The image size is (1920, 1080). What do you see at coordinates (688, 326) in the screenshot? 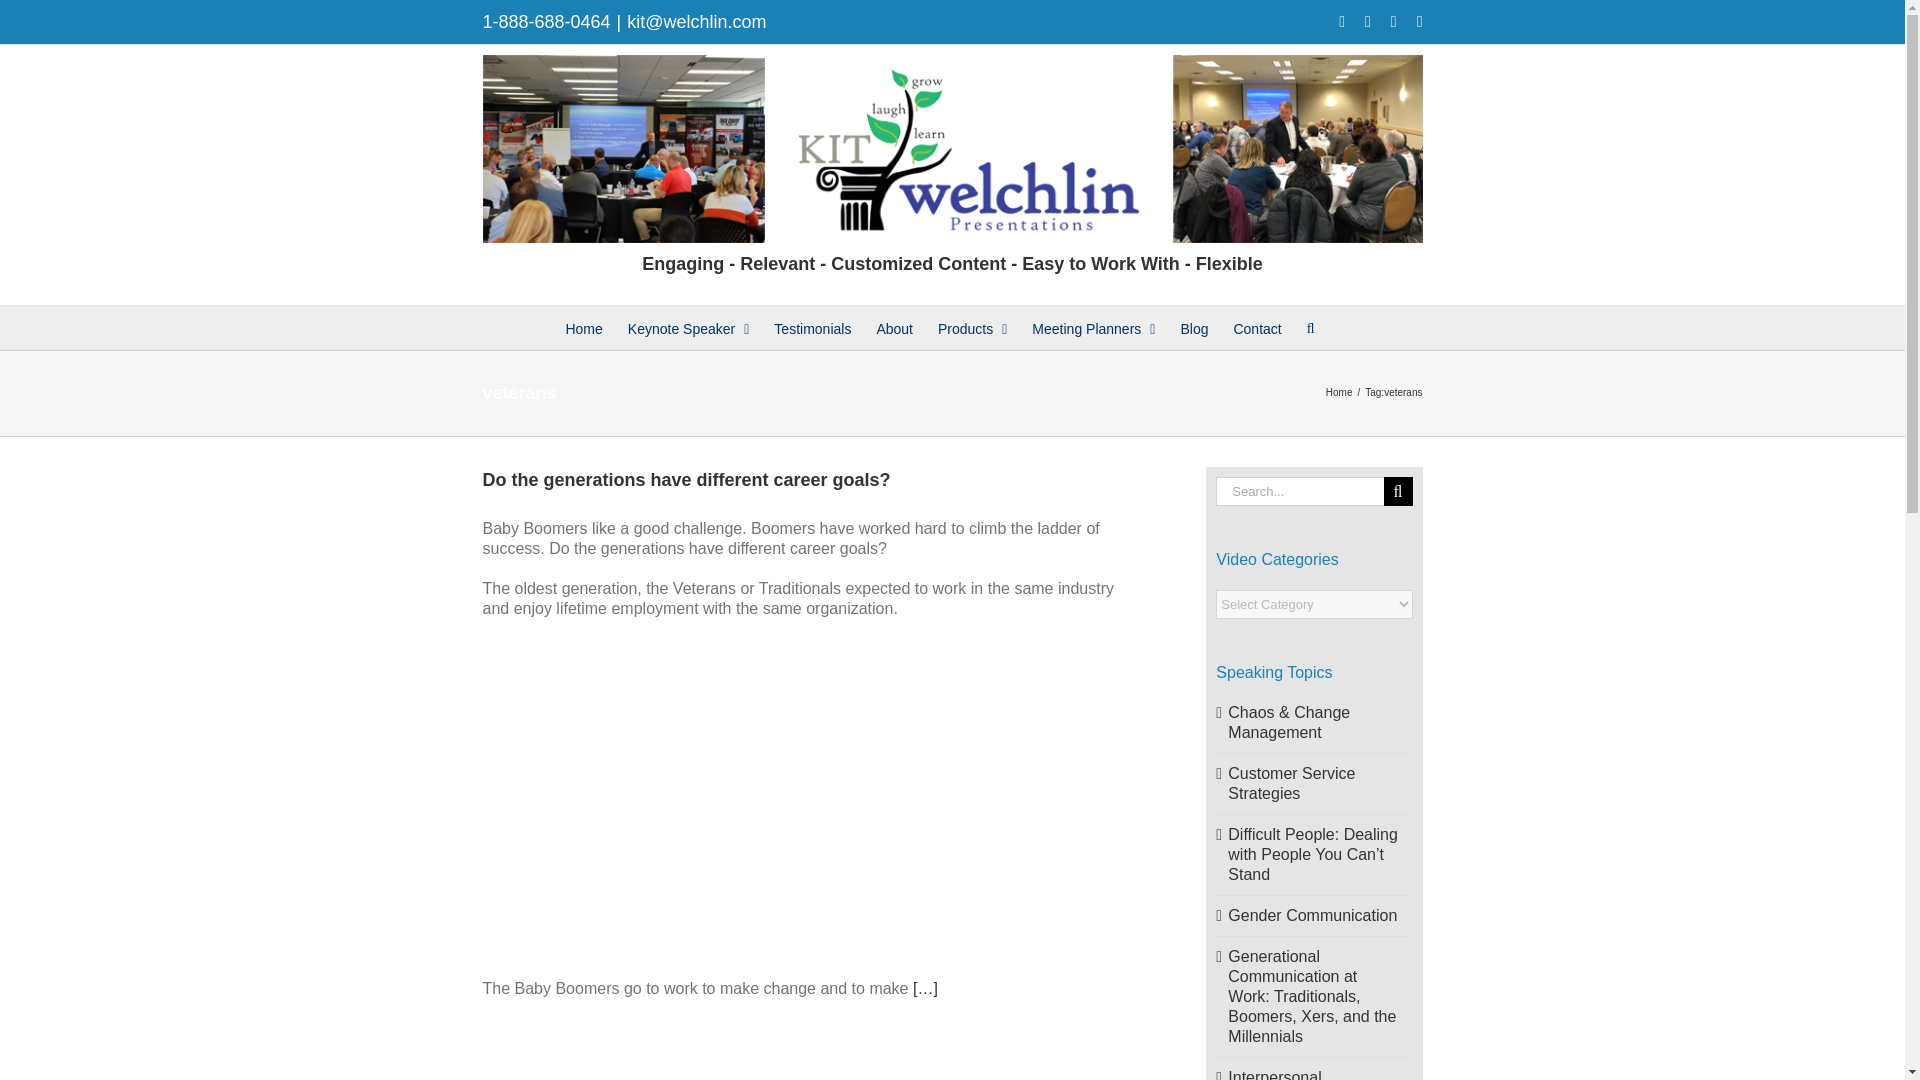
I see `Keynote Speaker` at bounding box center [688, 326].